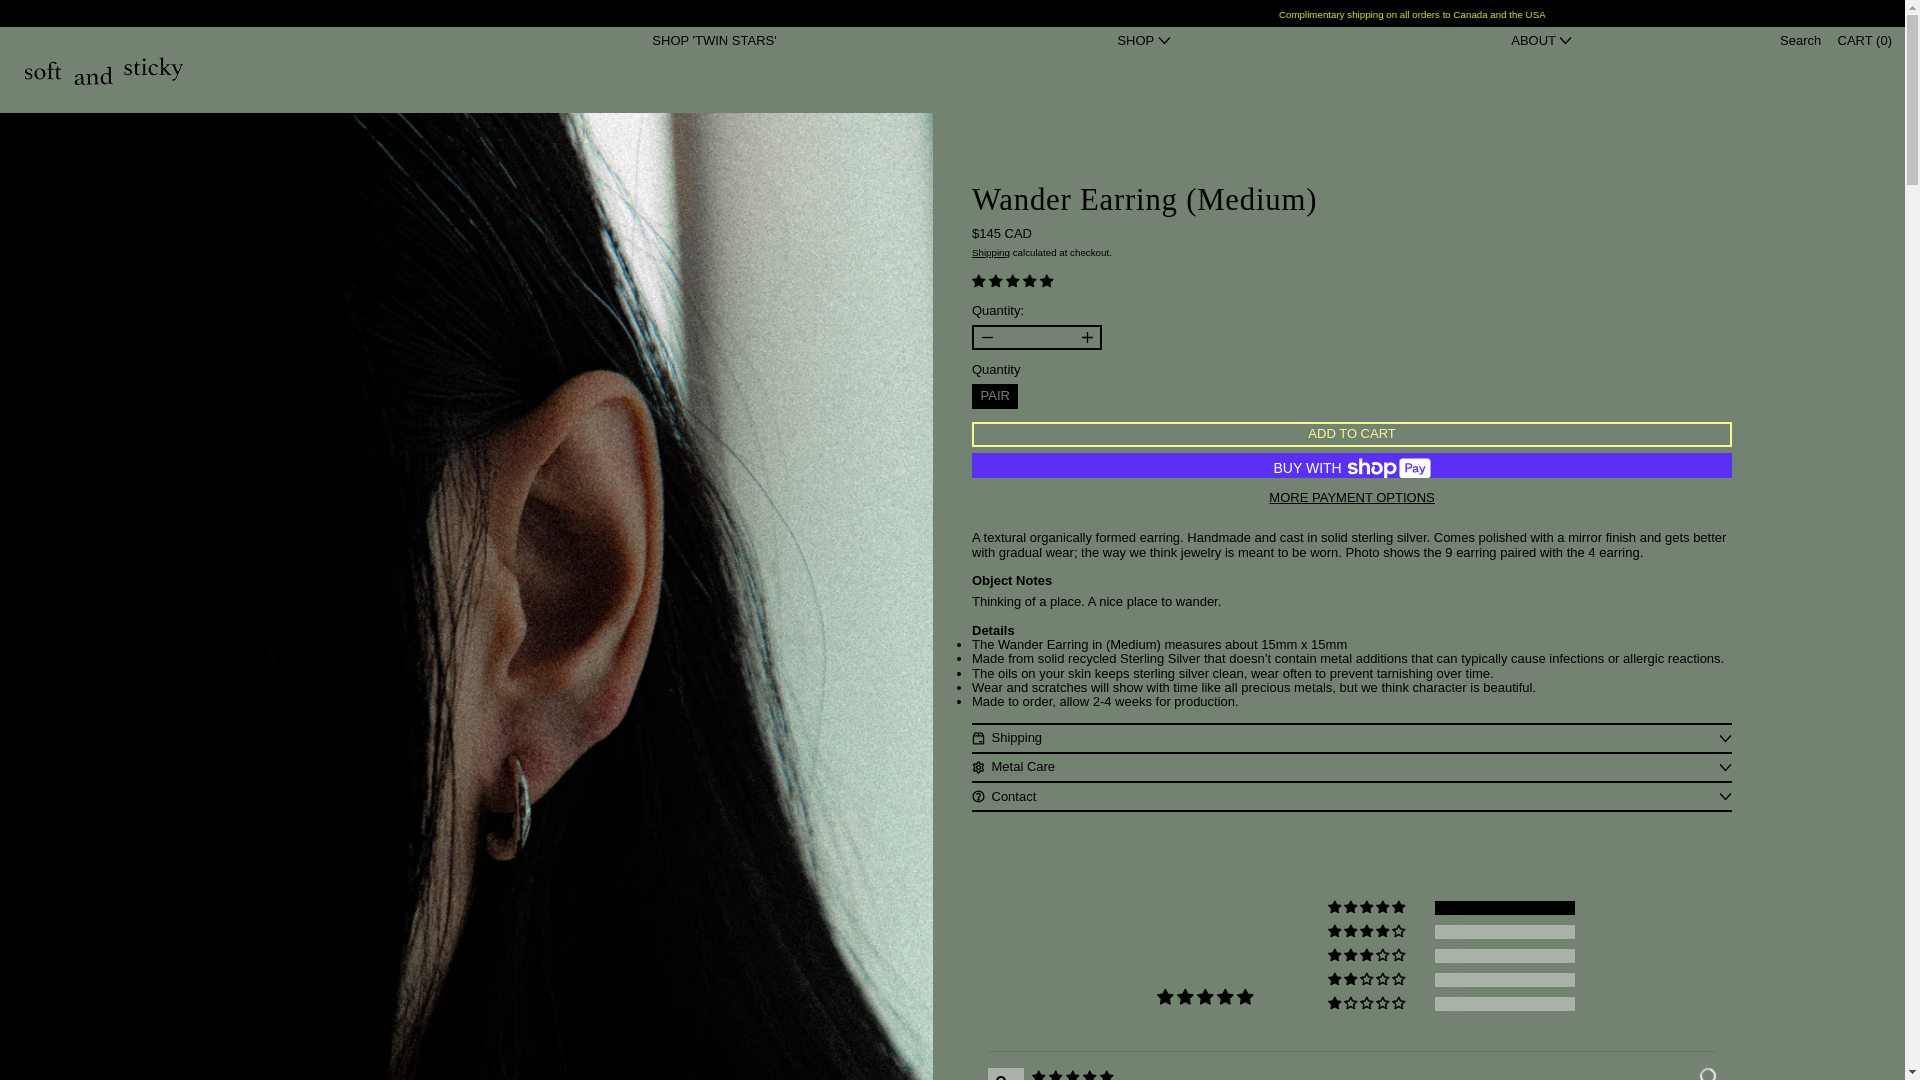 The image size is (1920, 1080). Describe the element at coordinates (990, 252) in the screenshot. I see `Shipping` at that location.